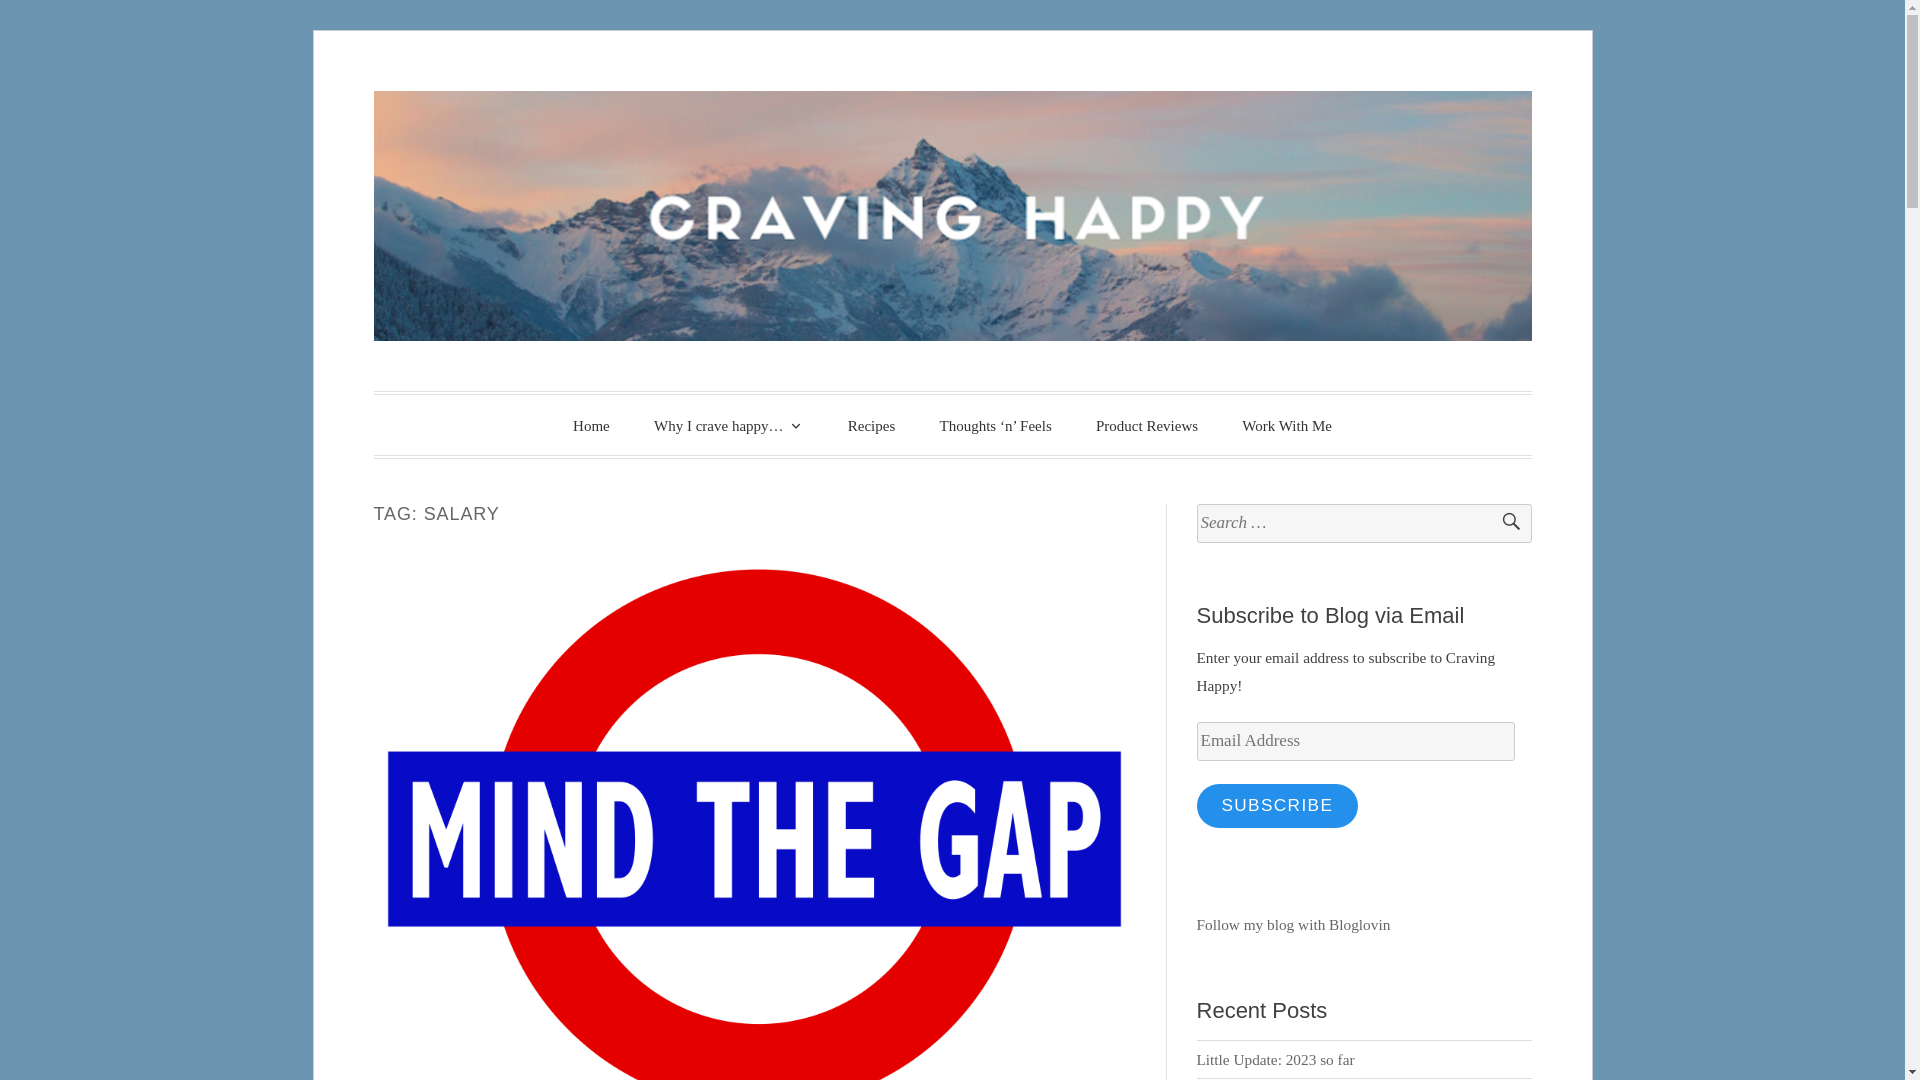 This screenshot has width=1920, height=1080. What do you see at coordinates (1146, 426) in the screenshot?
I see `Product Reviews` at bounding box center [1146, 426].